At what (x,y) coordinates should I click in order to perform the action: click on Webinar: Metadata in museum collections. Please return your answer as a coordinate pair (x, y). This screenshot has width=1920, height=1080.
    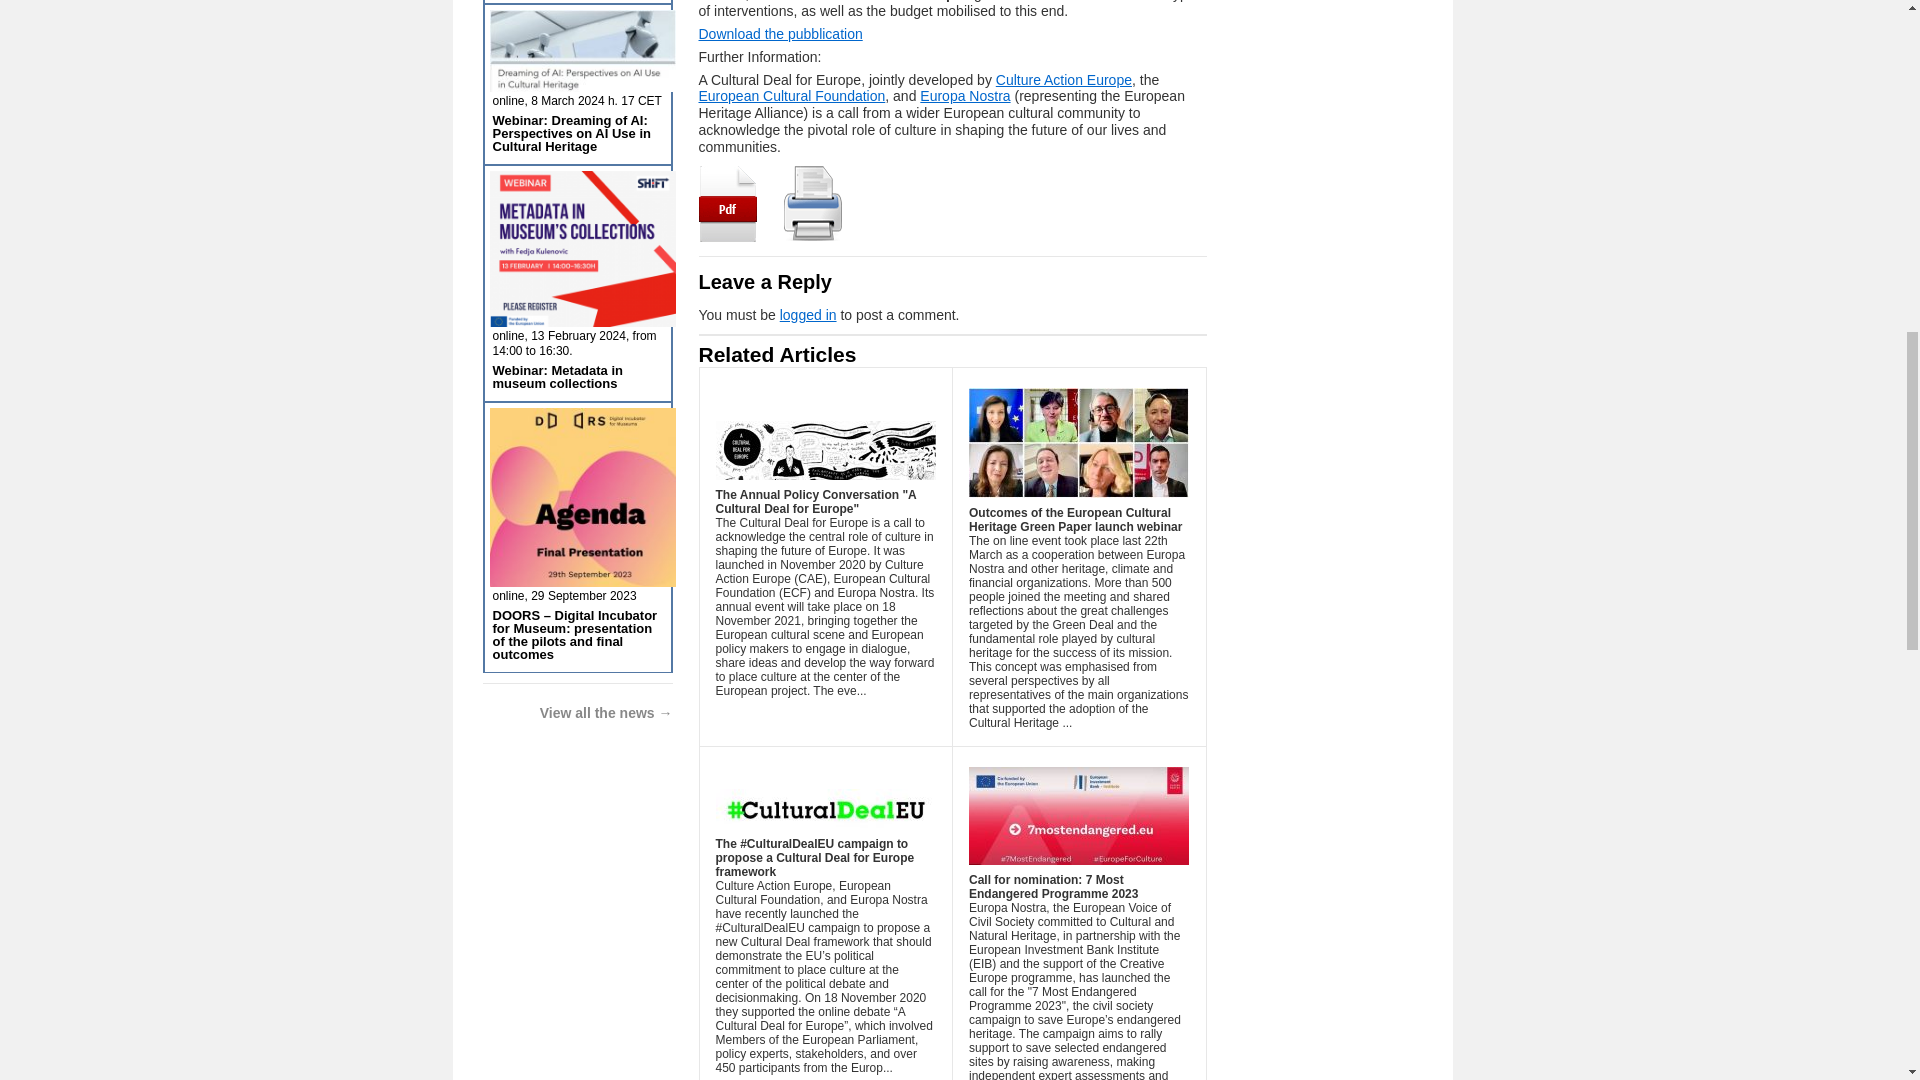
    Looking at the image, I should click on (556, 376).